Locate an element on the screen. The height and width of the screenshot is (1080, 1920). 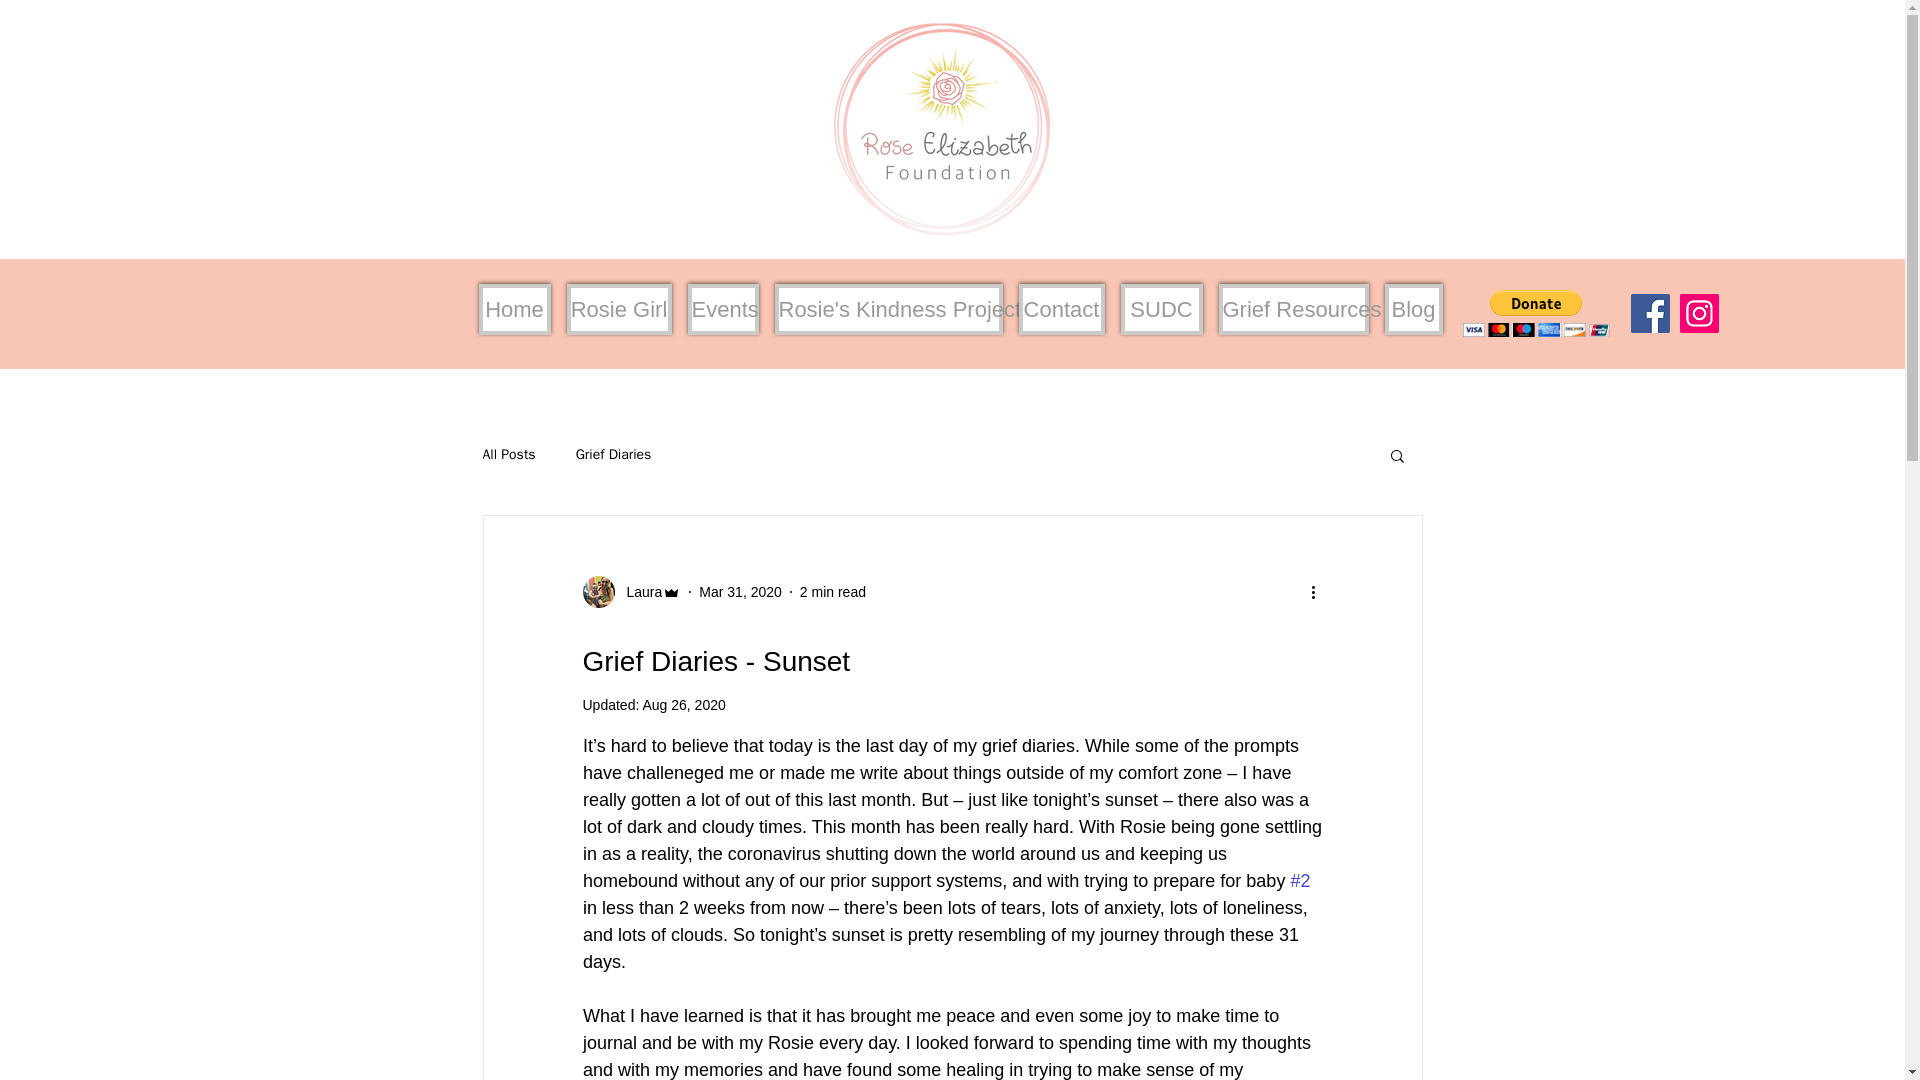
SUDC is located at coordinates (1160, 309).